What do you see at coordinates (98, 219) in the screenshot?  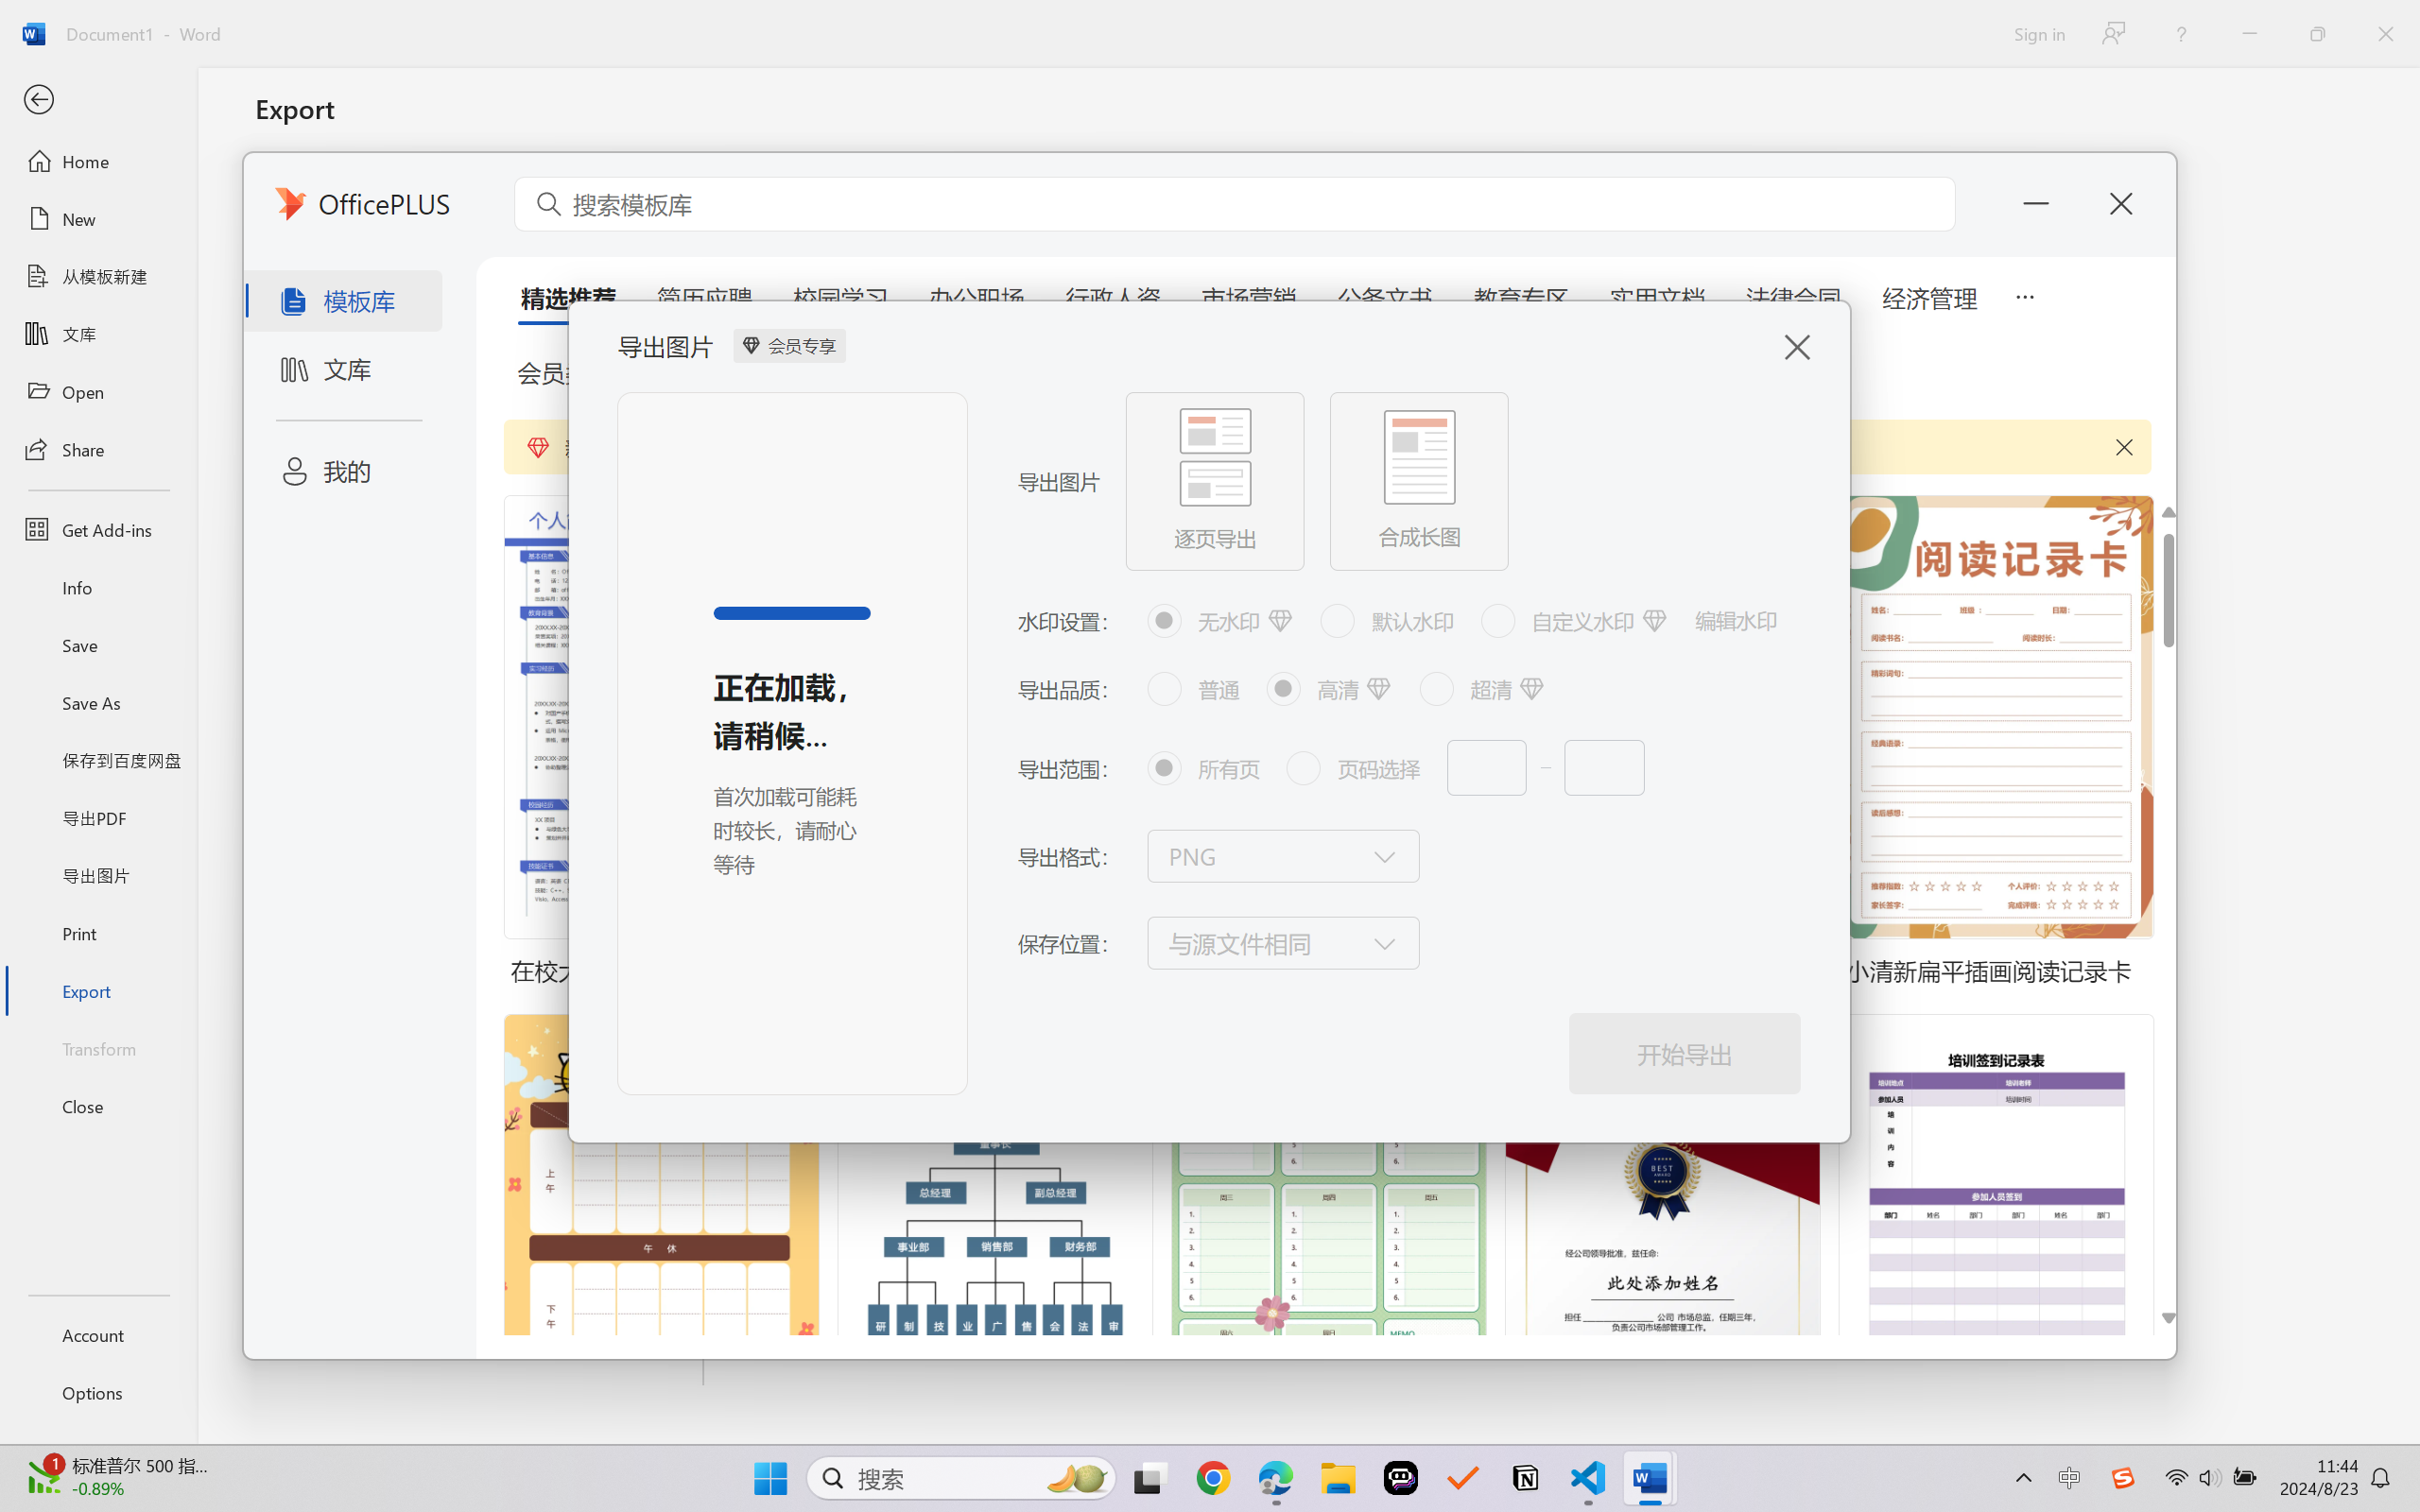 I see `New` at bounding box center [98, 219].